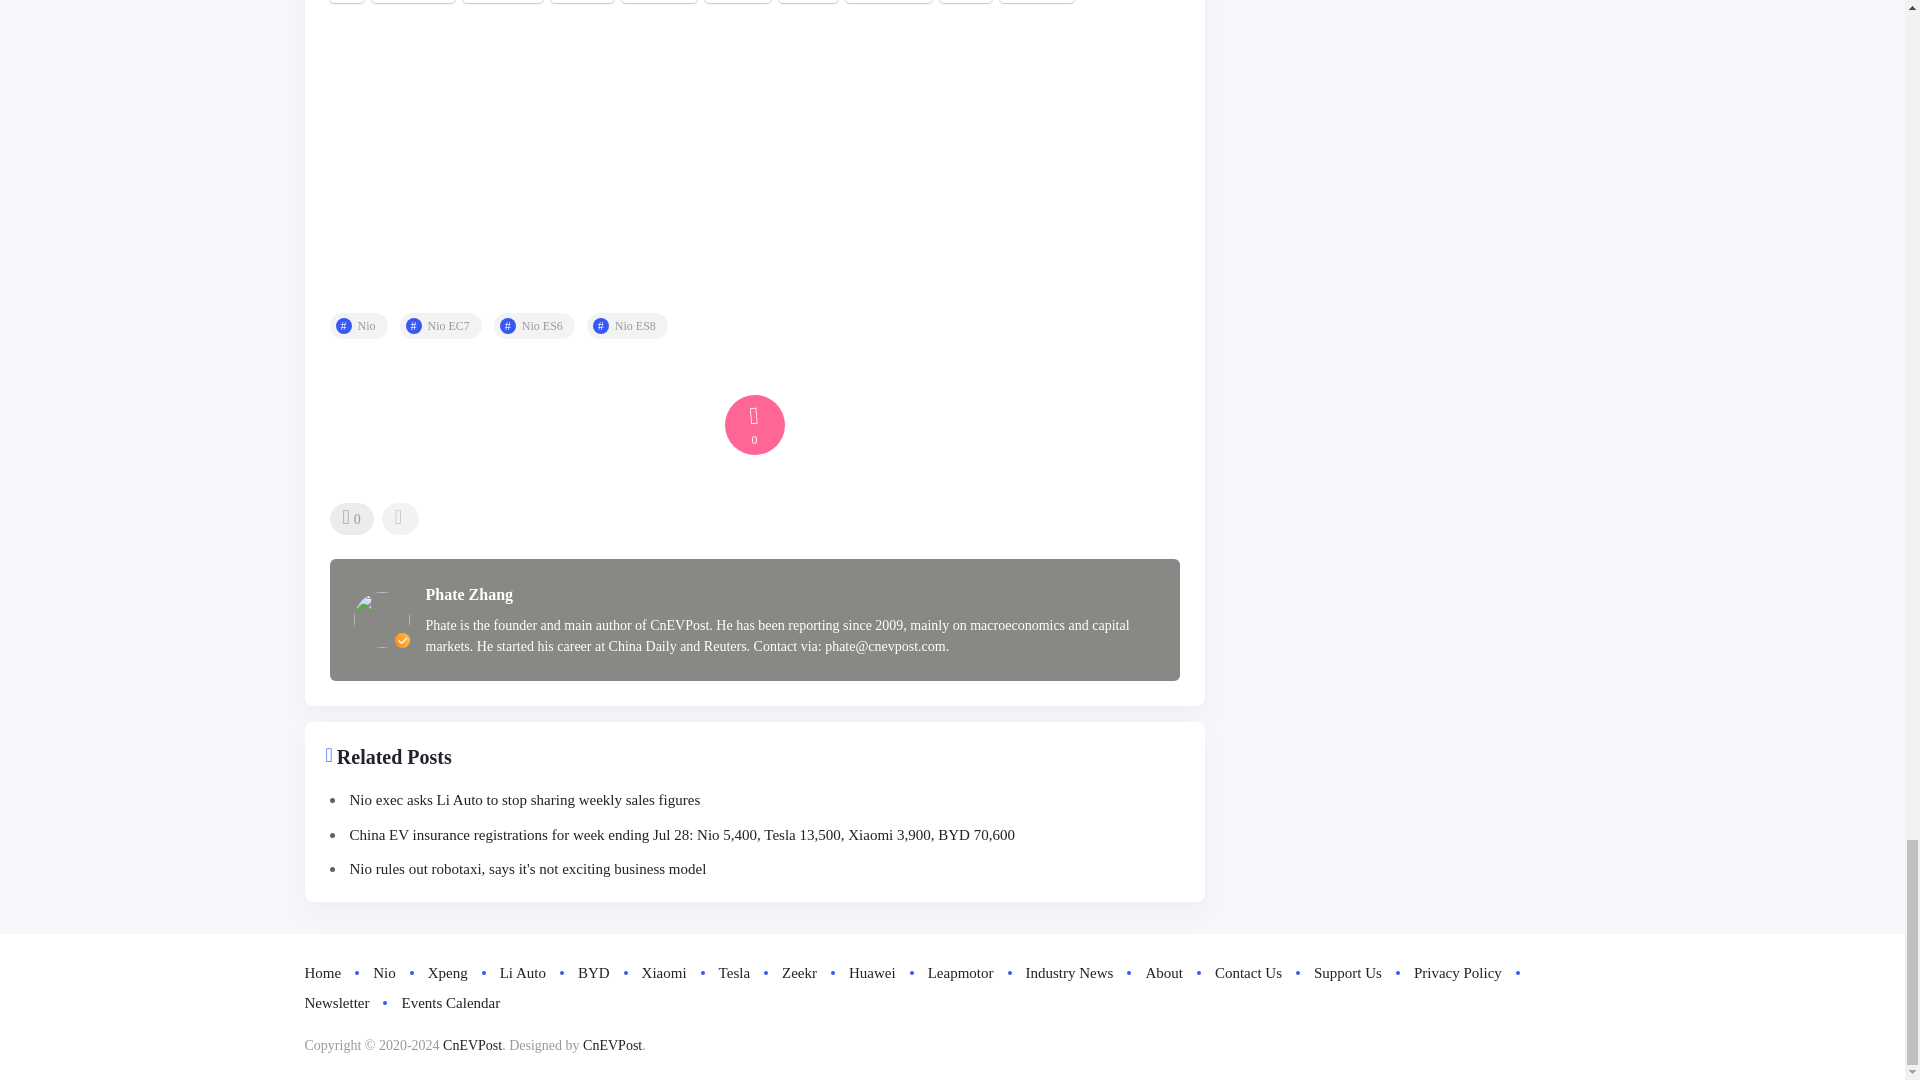 Image resolution: width=1920 pixels, height=1080 pixels. What do you see at coordinates (659, 2) in the screenshot?
I see `Click to share on LinkedIn` at bounding box center [659, 2].